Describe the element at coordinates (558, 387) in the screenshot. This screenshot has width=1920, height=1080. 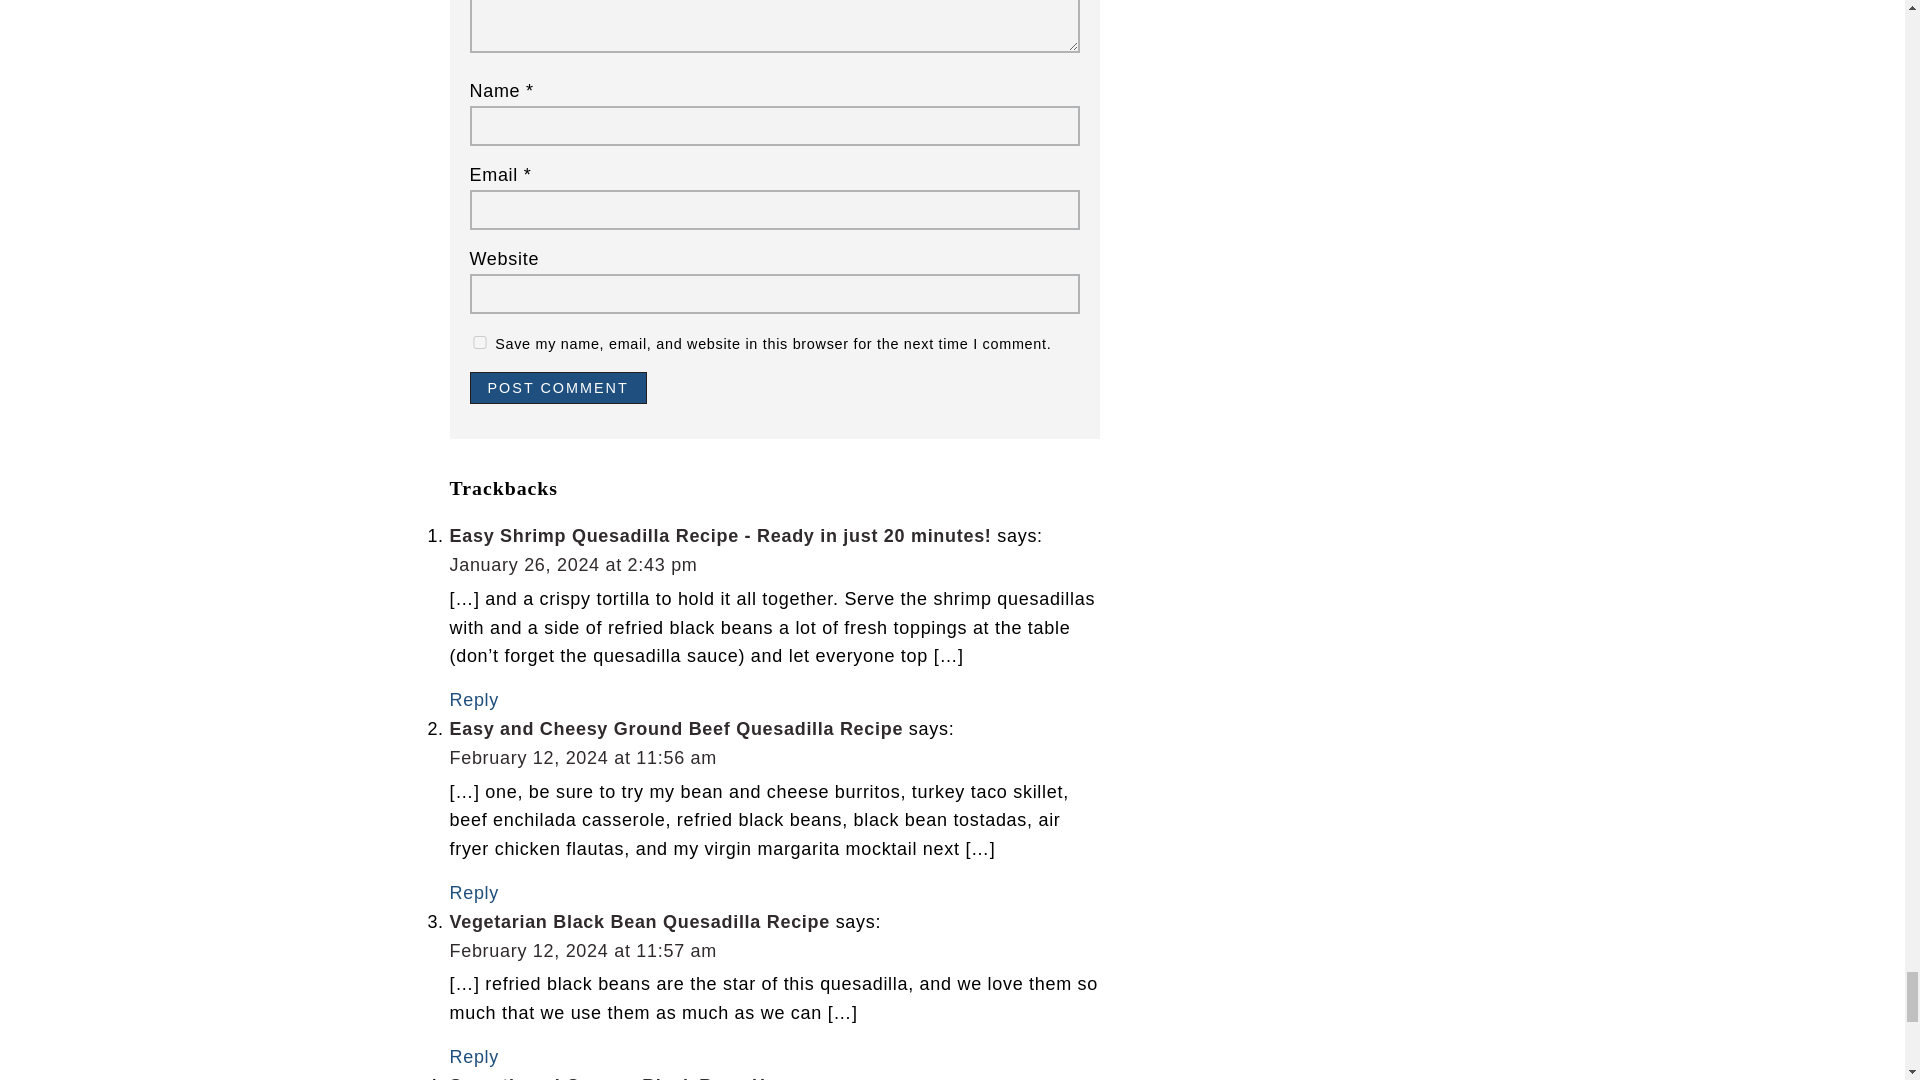
I see `Post Comment` at that location.